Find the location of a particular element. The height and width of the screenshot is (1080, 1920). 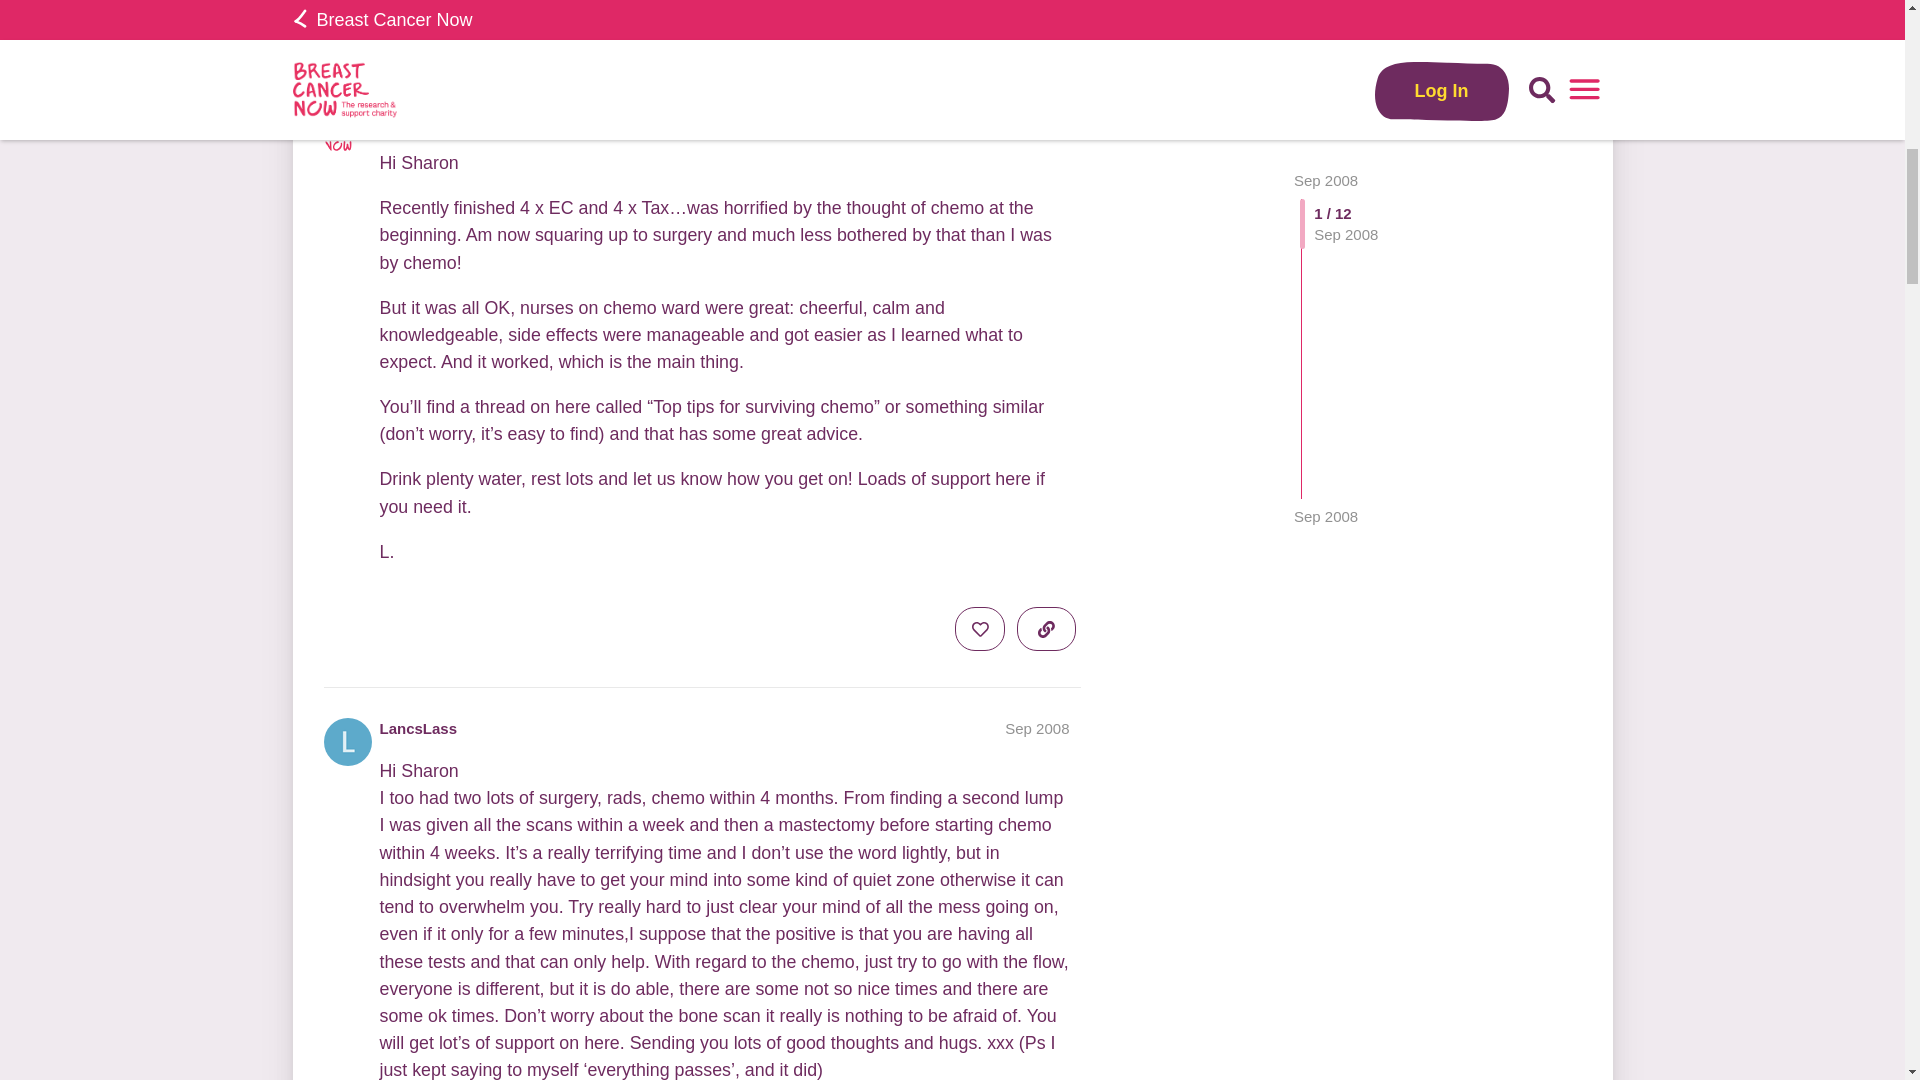

Lily200 is located at coordinates (514, 40).